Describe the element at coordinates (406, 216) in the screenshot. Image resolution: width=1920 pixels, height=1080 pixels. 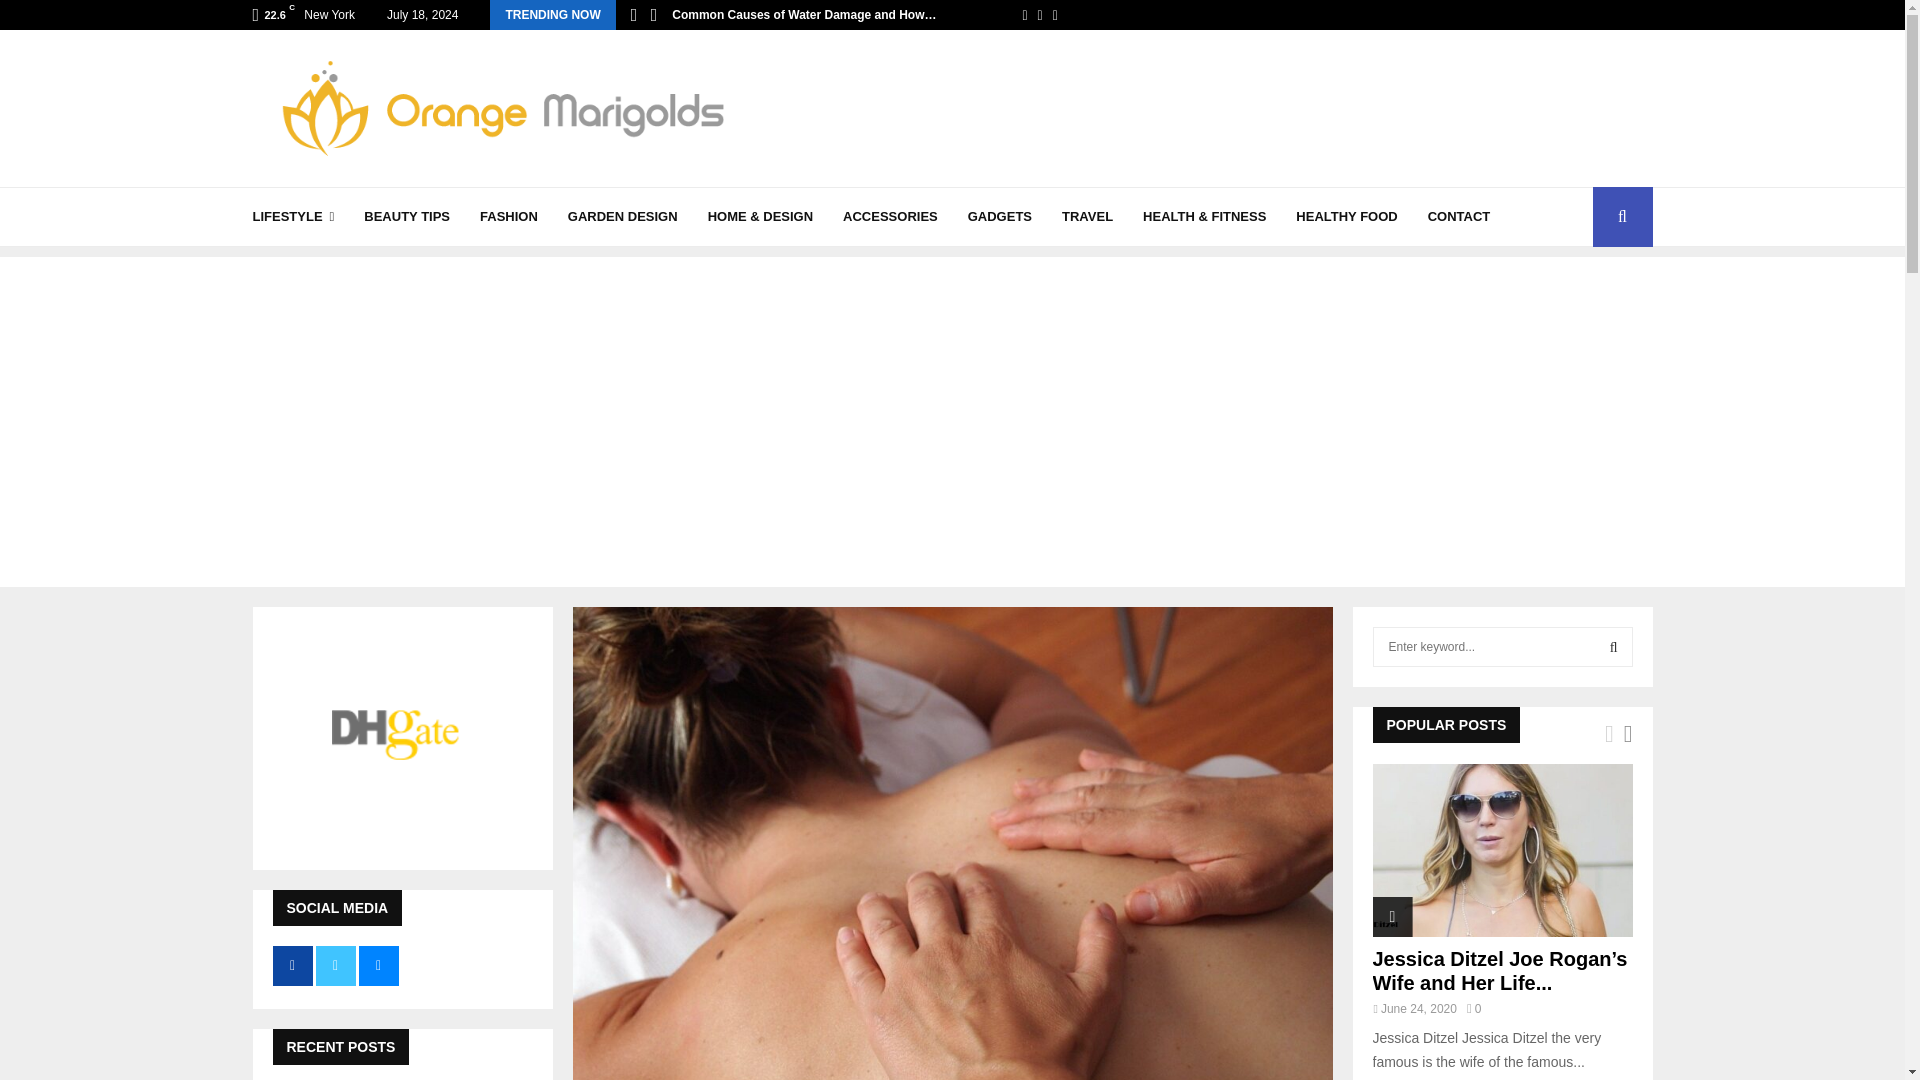
I see `BEAUTY TIPS` at that location.